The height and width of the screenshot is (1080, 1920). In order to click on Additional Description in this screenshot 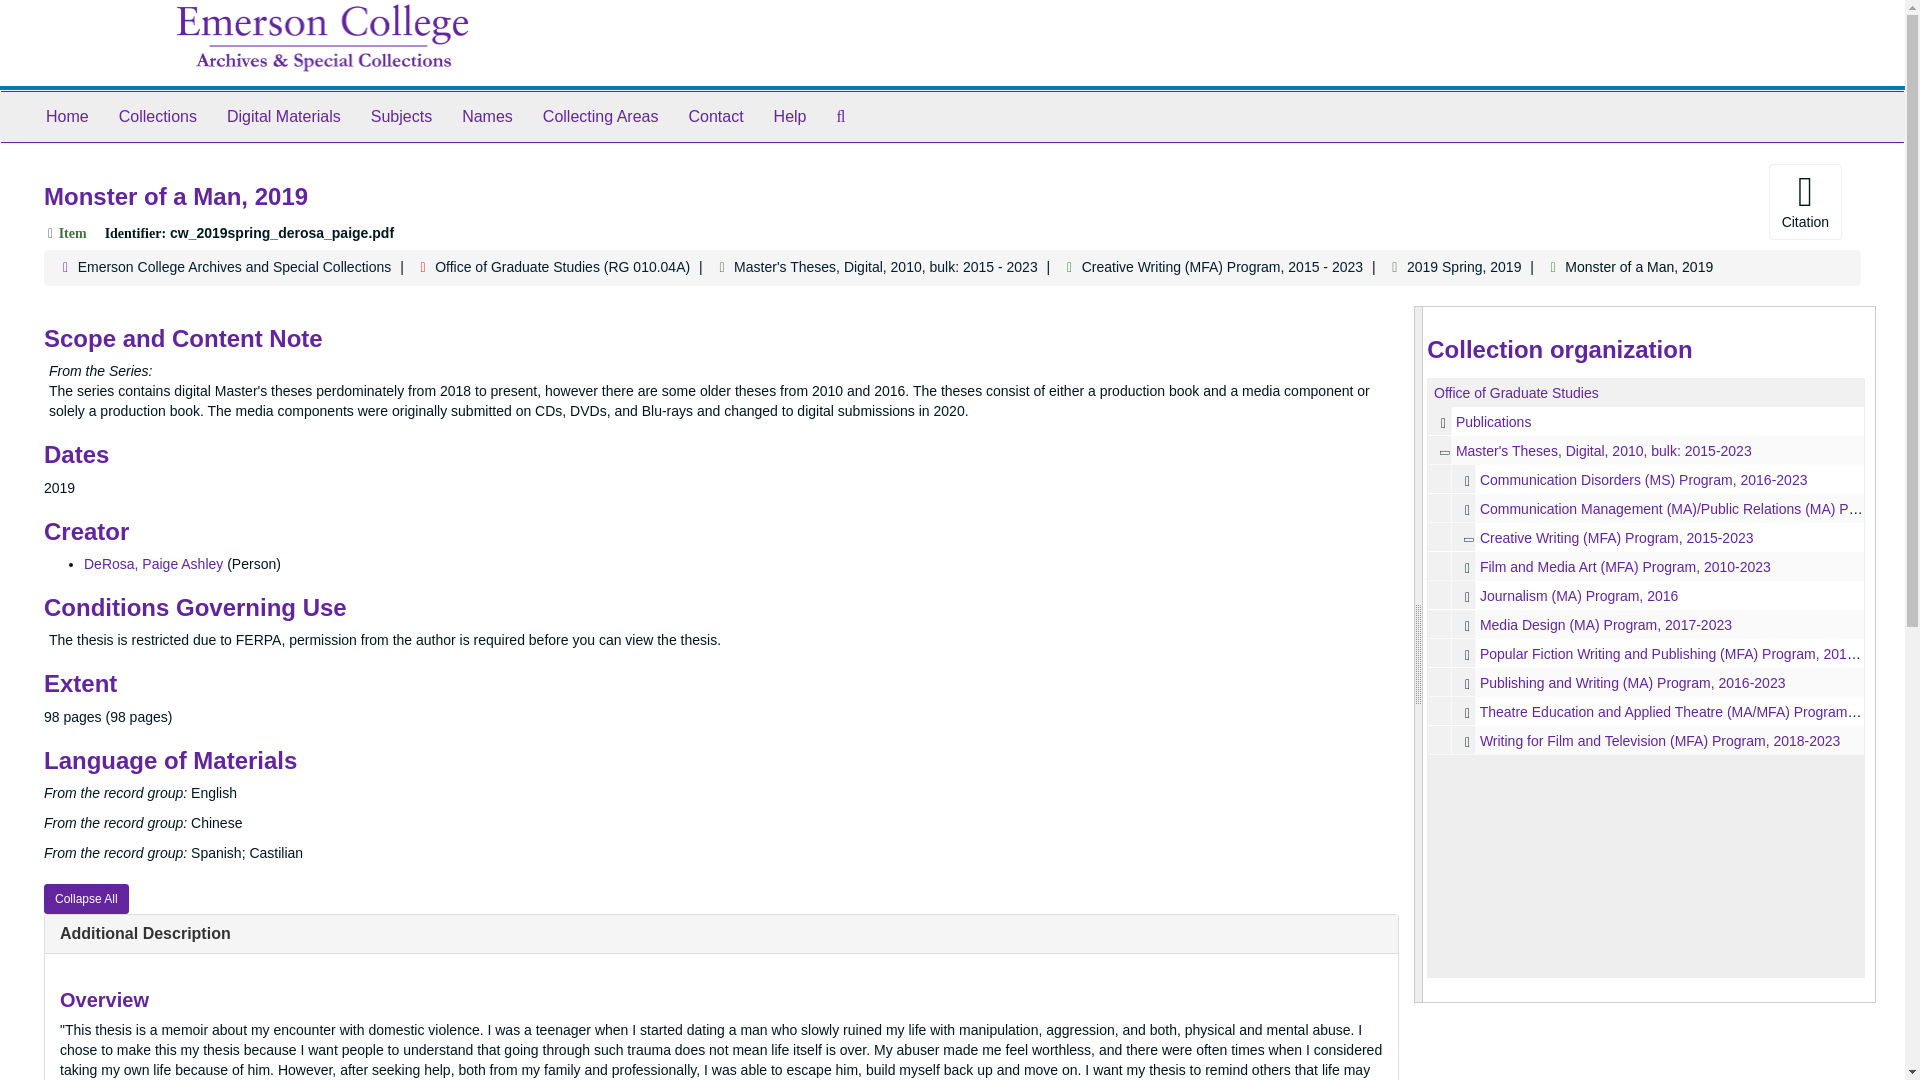, I will do `click(144, 932)`.